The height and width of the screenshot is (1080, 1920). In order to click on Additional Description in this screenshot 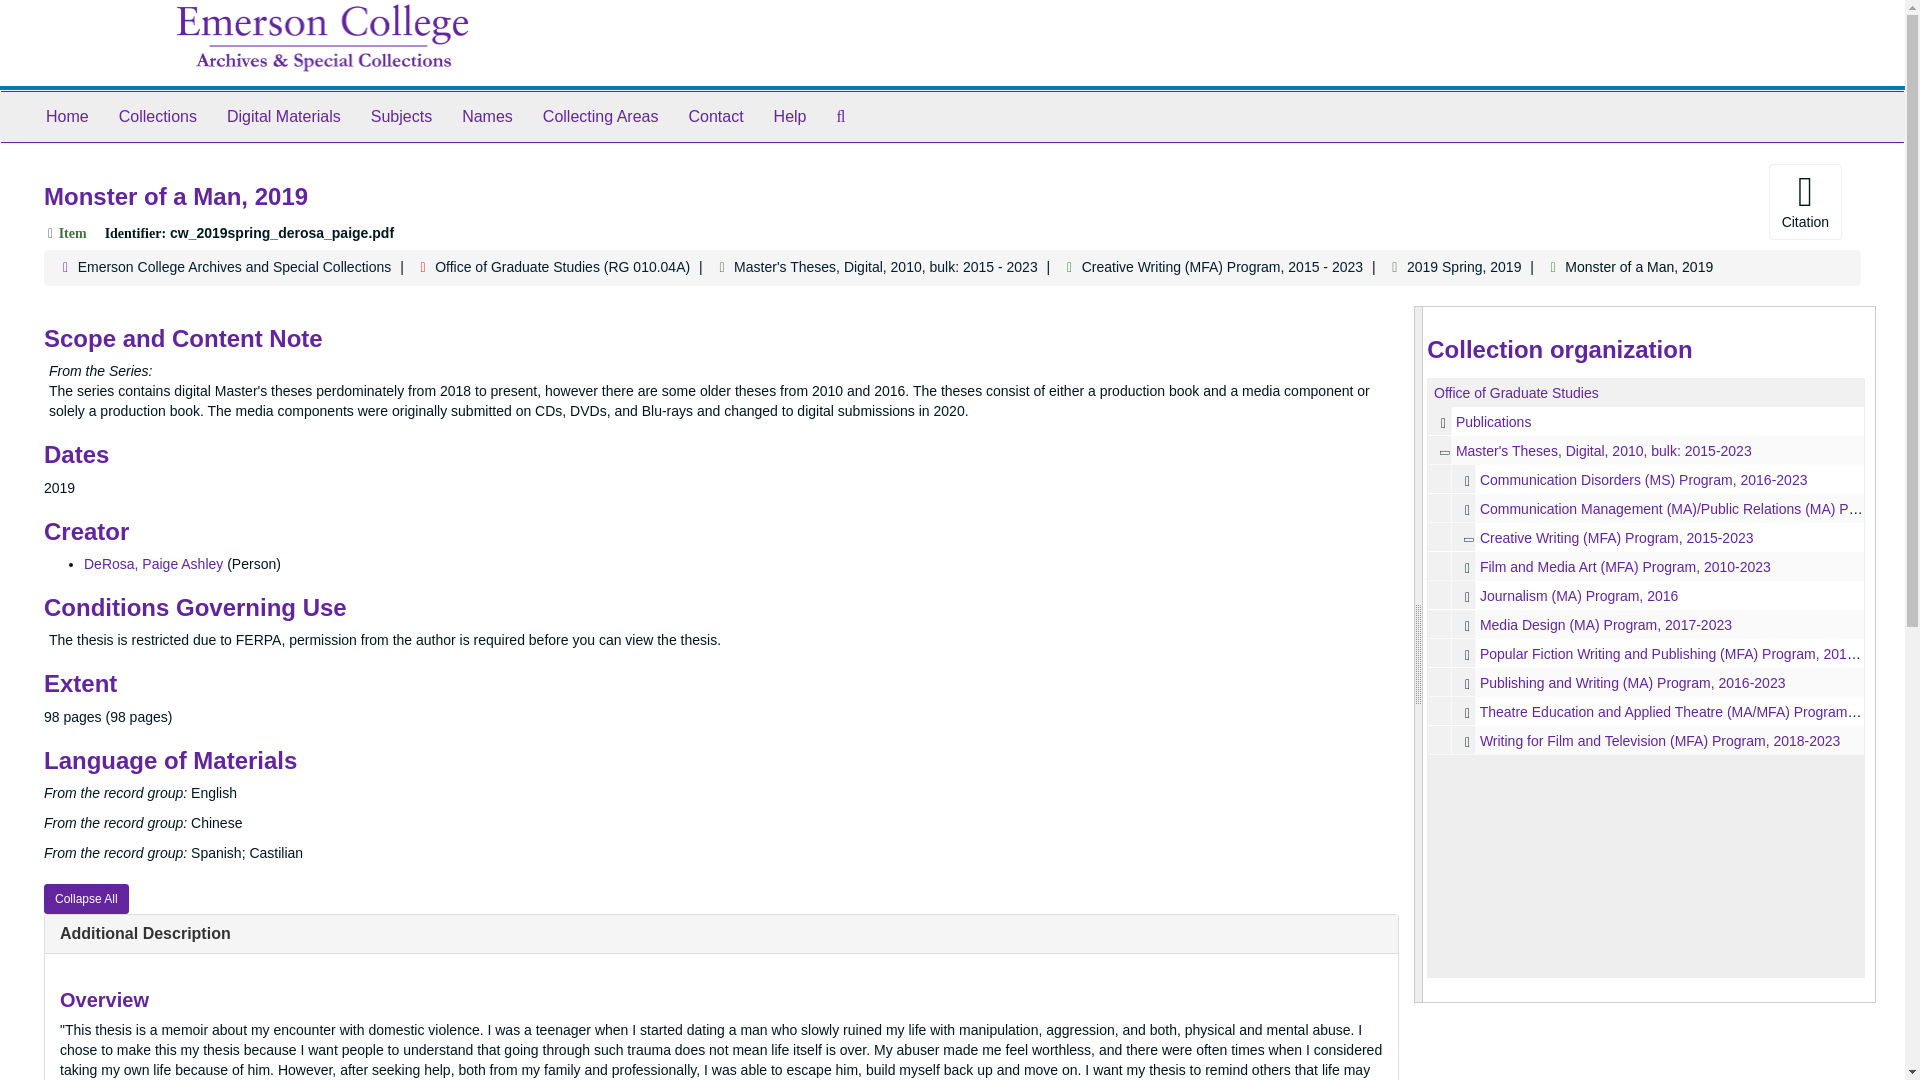, I will do `click(144, 932)`.